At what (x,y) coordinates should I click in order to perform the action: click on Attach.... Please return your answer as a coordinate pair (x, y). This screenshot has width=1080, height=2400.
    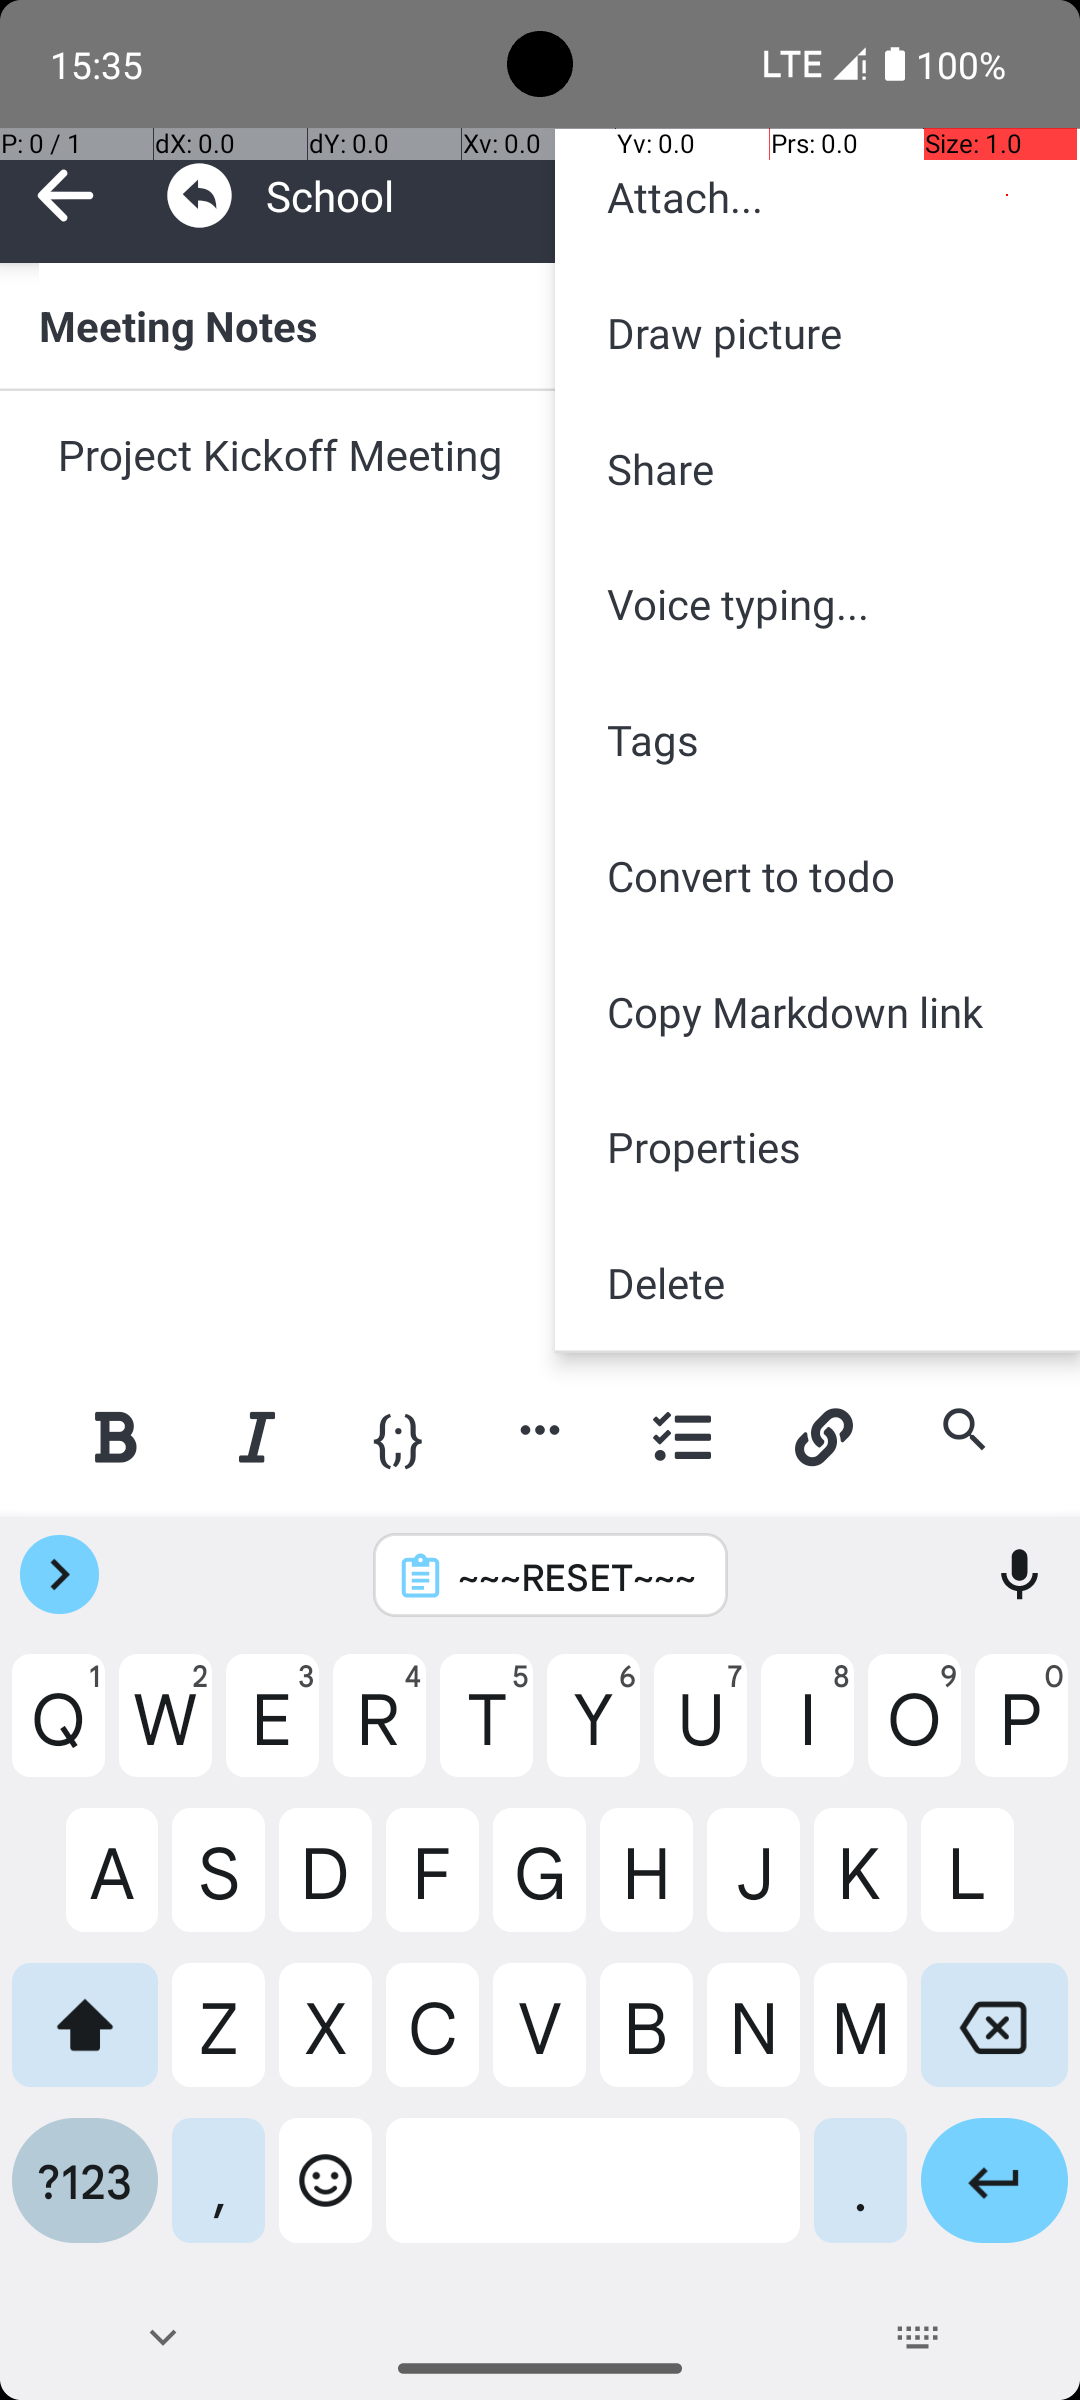
    Looking at the image, I should click on (818, 197).